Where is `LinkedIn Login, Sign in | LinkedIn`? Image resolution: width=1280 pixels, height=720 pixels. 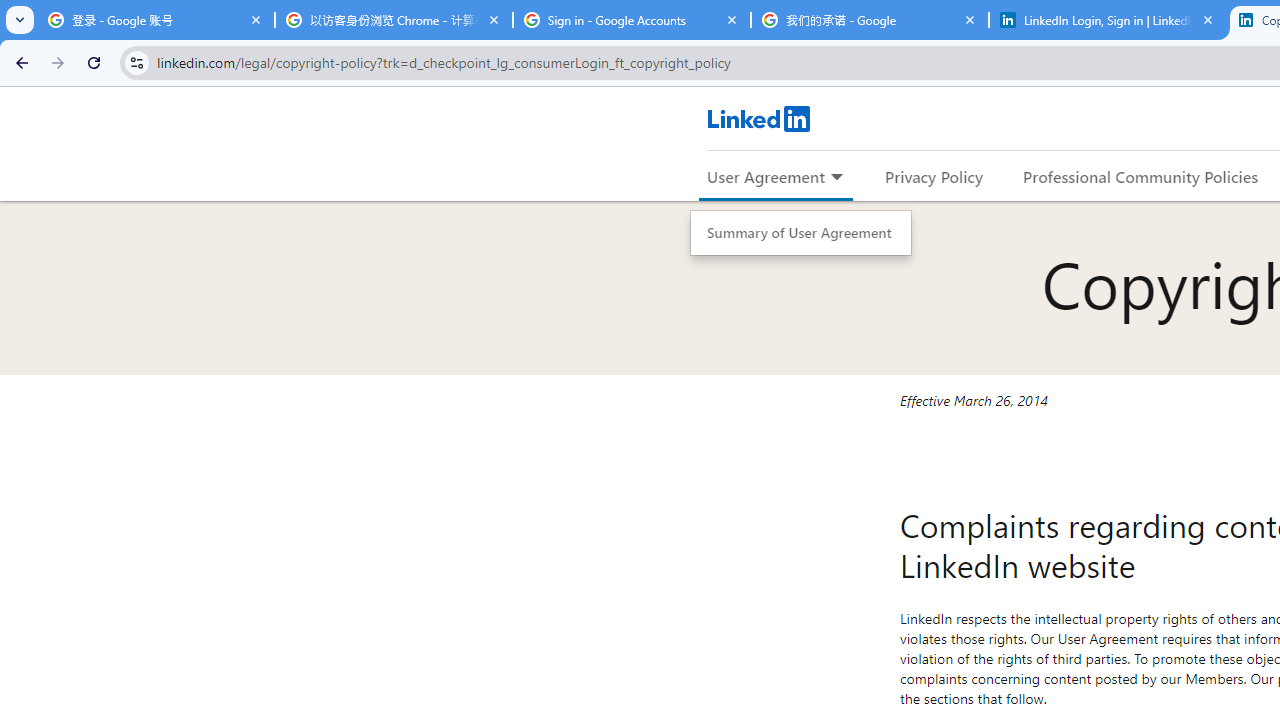
LinkedIn Login, Sign in | LinkedIn is located at coordinates (1108, 20).